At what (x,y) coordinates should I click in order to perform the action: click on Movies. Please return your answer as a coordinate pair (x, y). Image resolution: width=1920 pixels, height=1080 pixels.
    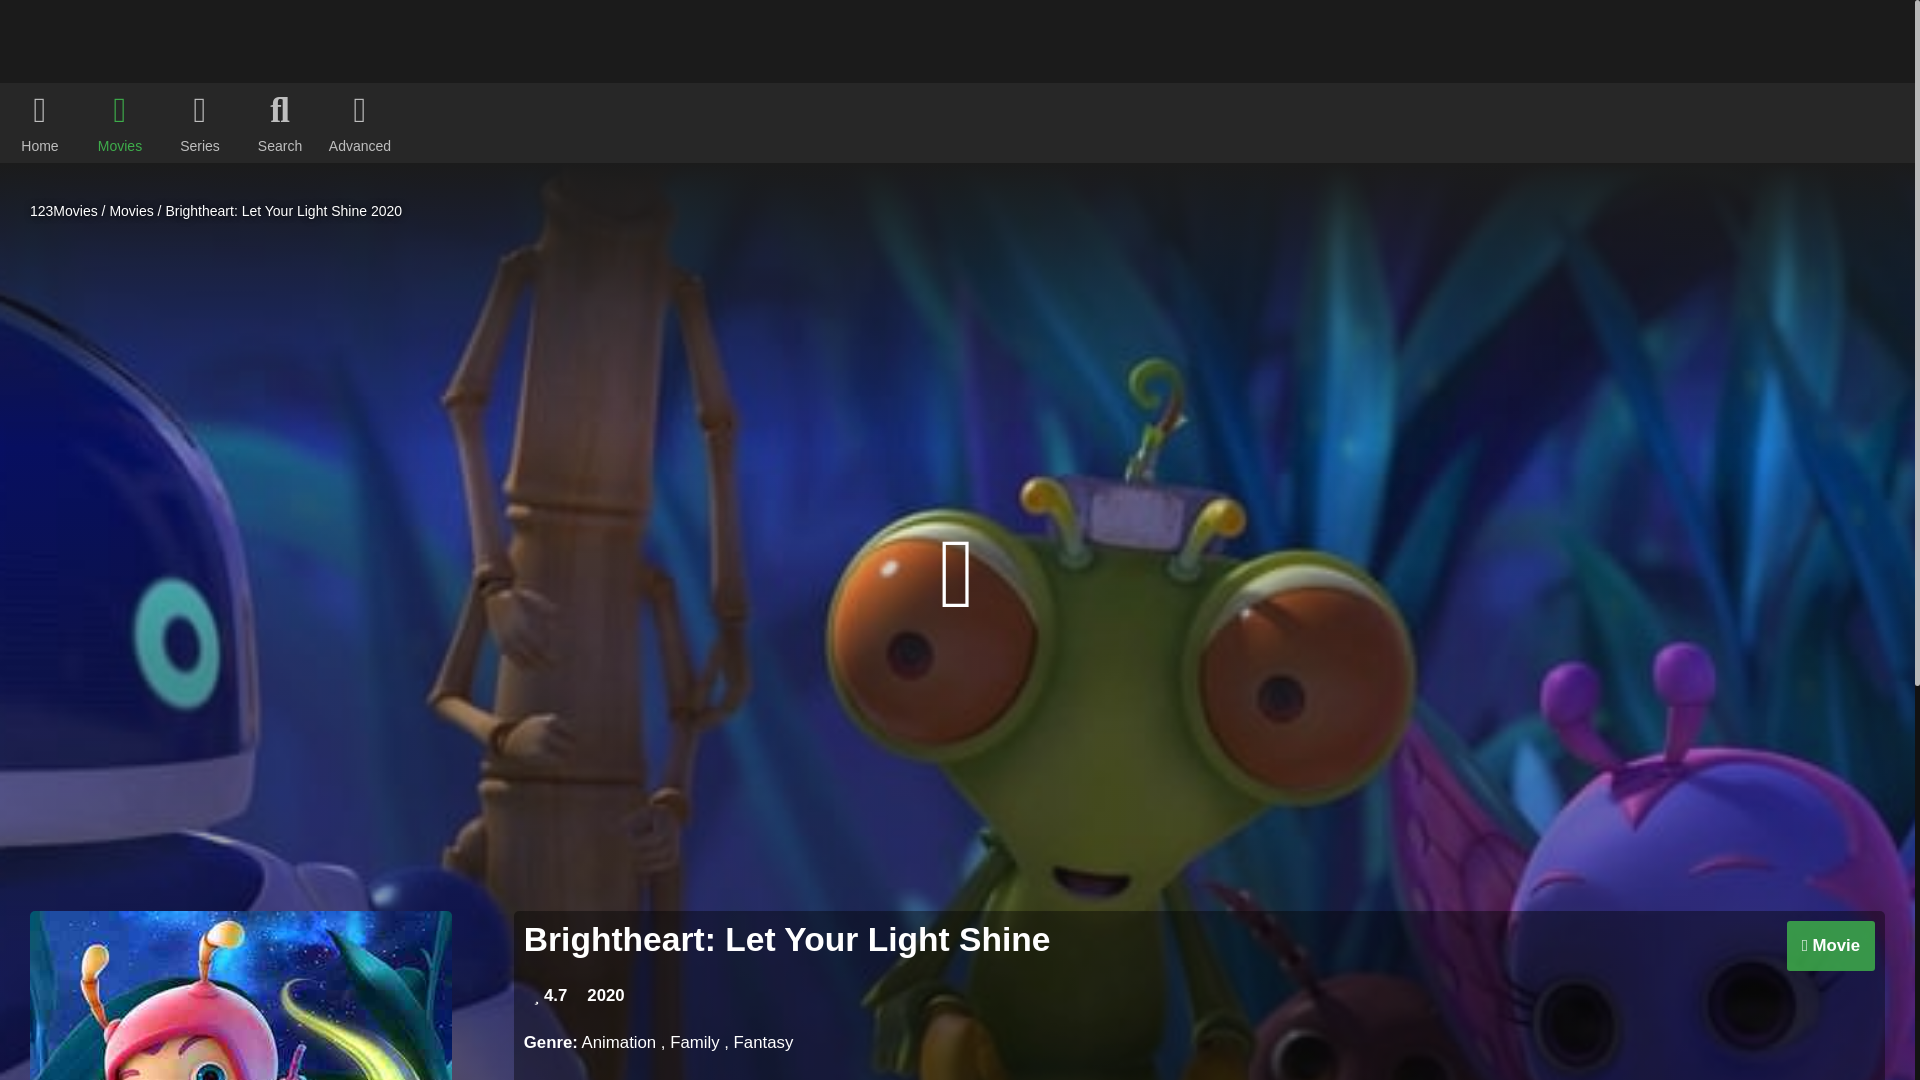
    Looking at the image, I should click on (131, 211).